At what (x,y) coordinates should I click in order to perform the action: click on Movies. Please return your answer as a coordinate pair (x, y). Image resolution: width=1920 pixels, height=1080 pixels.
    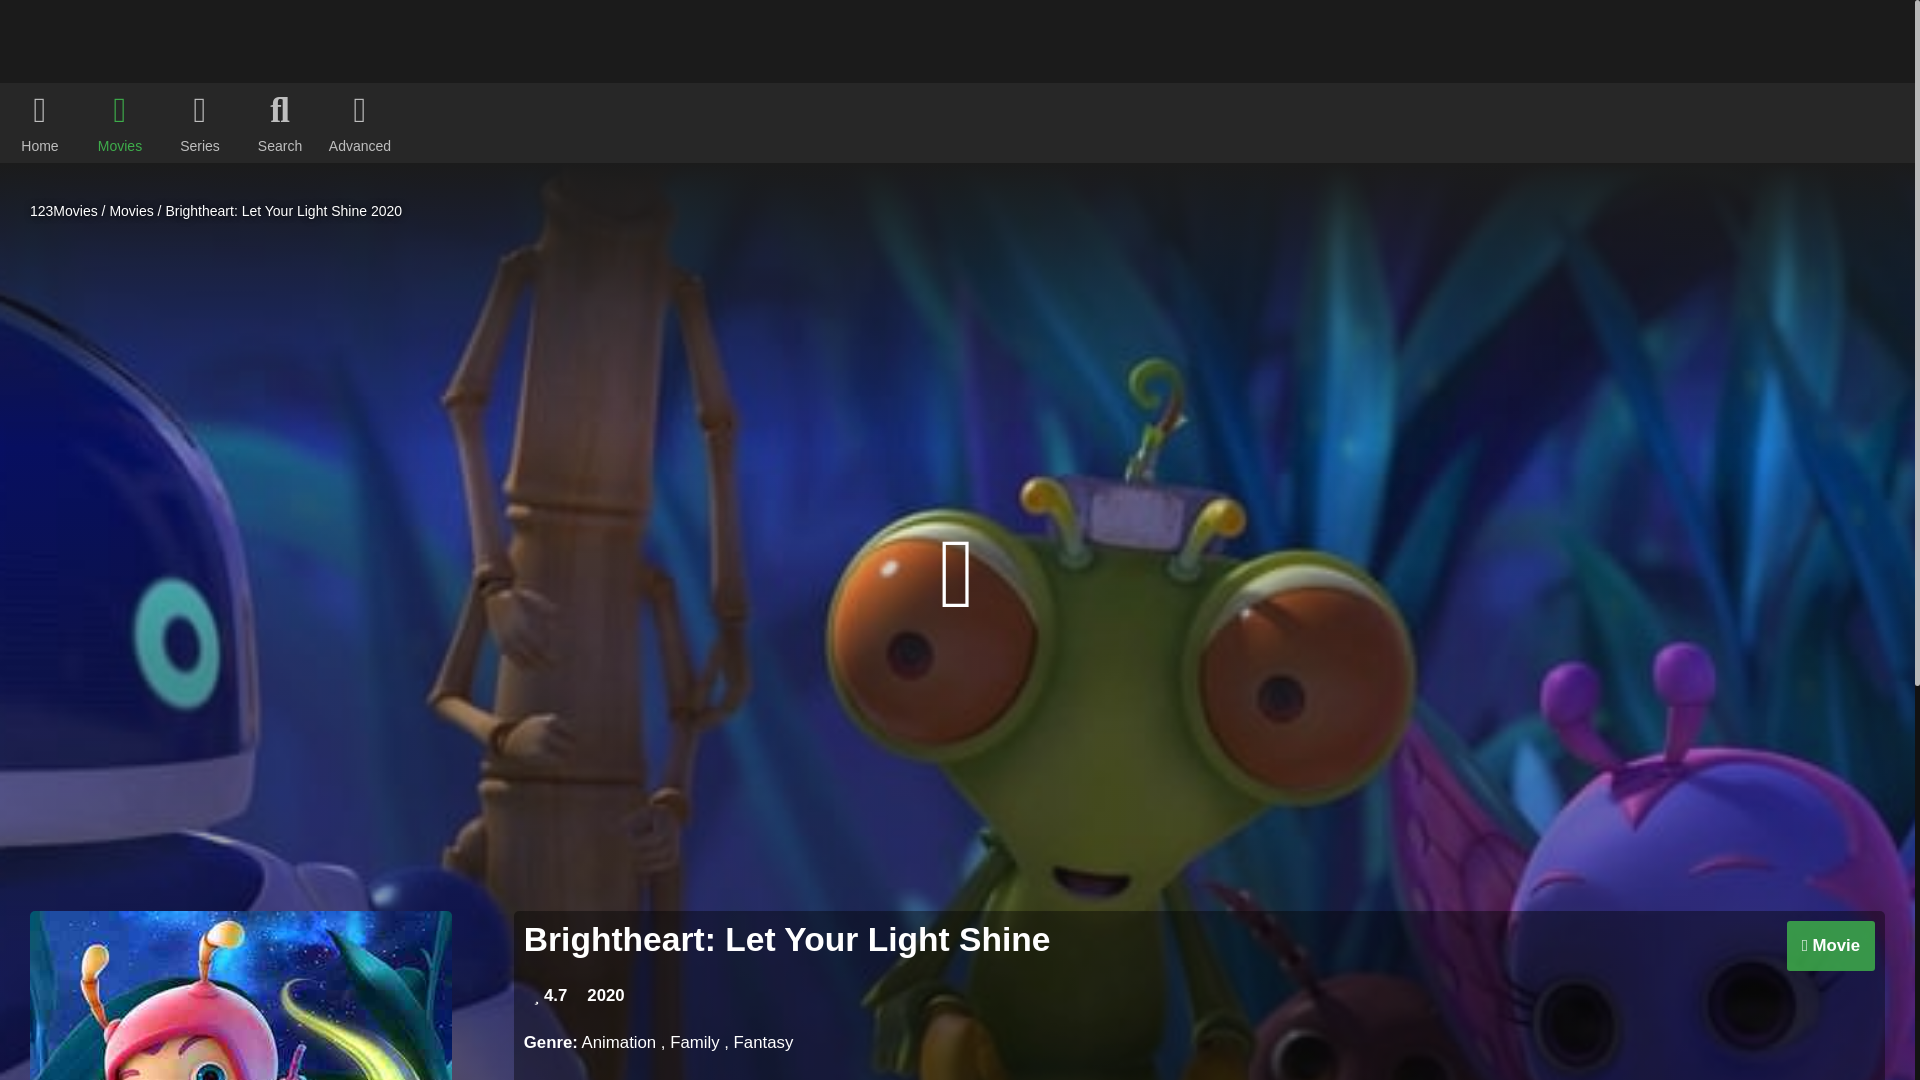
    Looking at the image, I should click on (131, 211).